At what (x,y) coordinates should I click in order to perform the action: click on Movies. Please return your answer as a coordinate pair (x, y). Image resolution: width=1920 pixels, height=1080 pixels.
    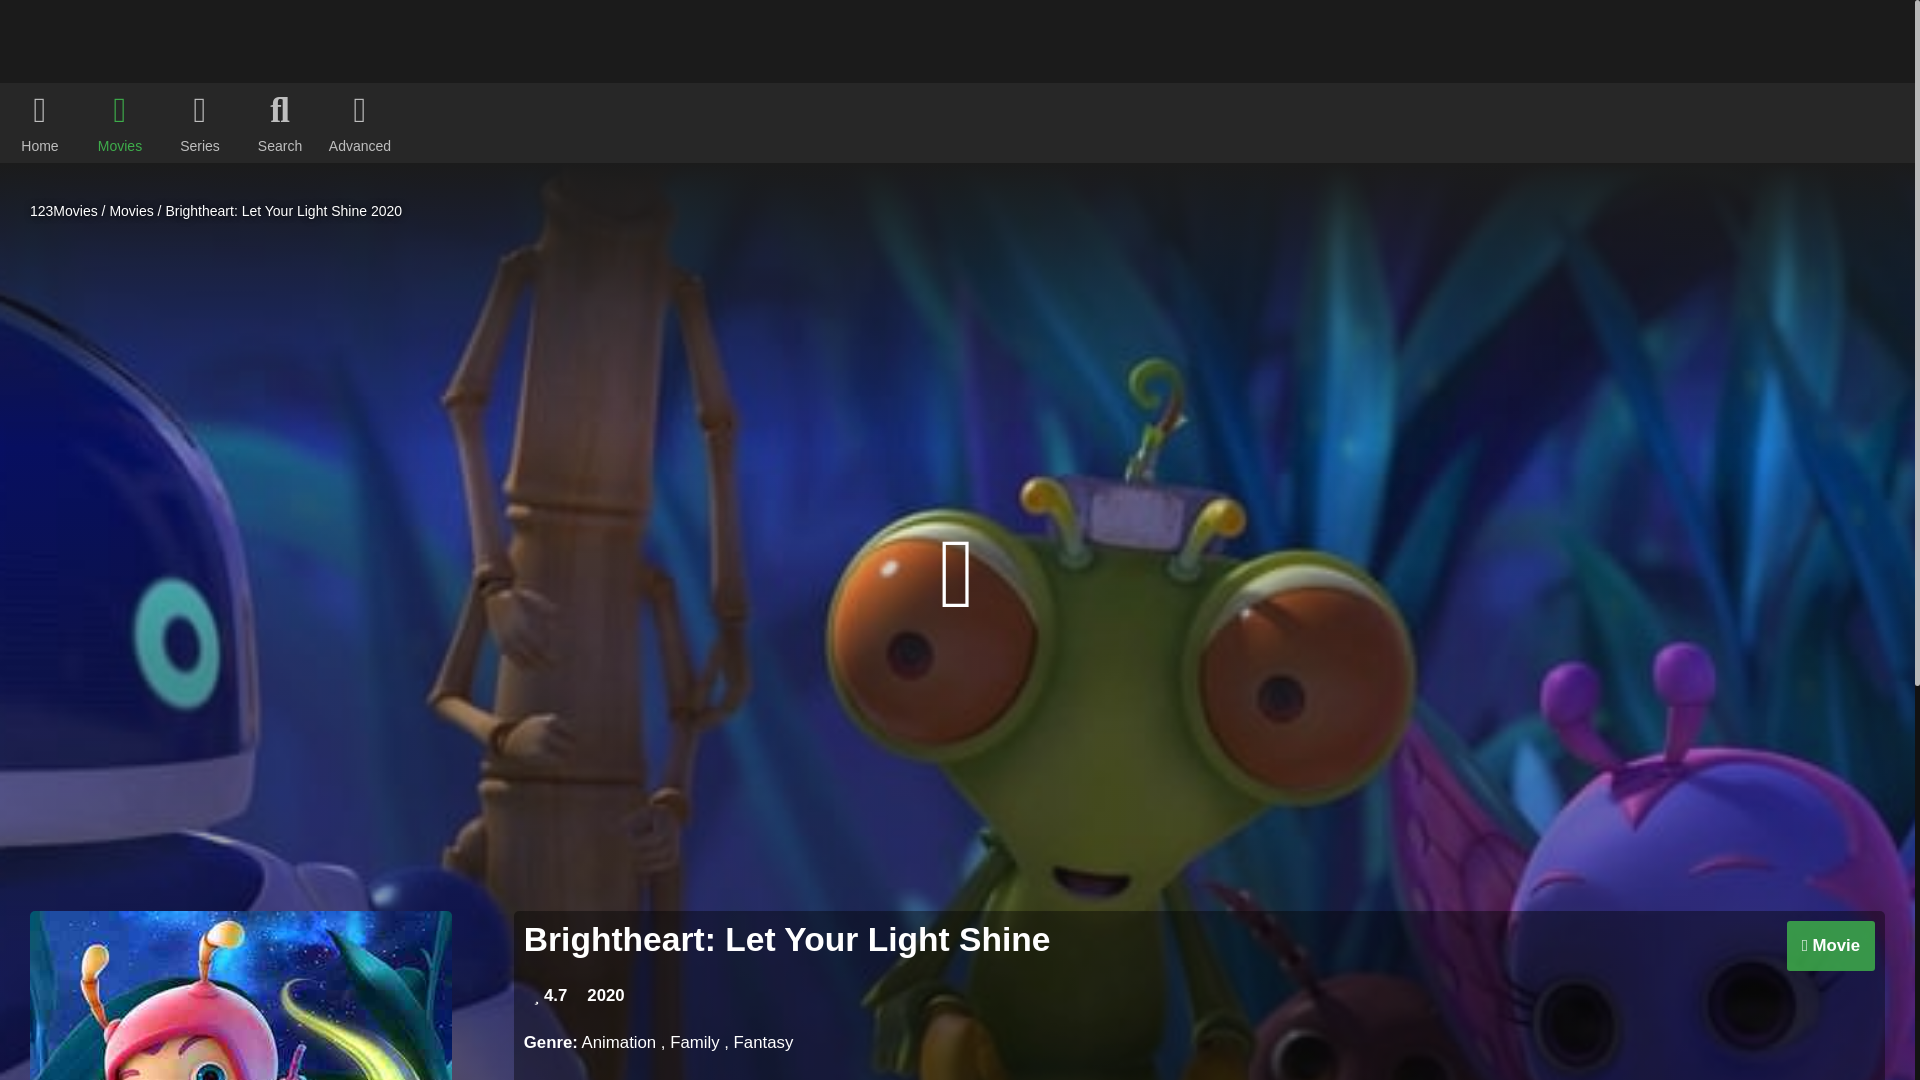
    Looking at the image, I should click on (131, 211).